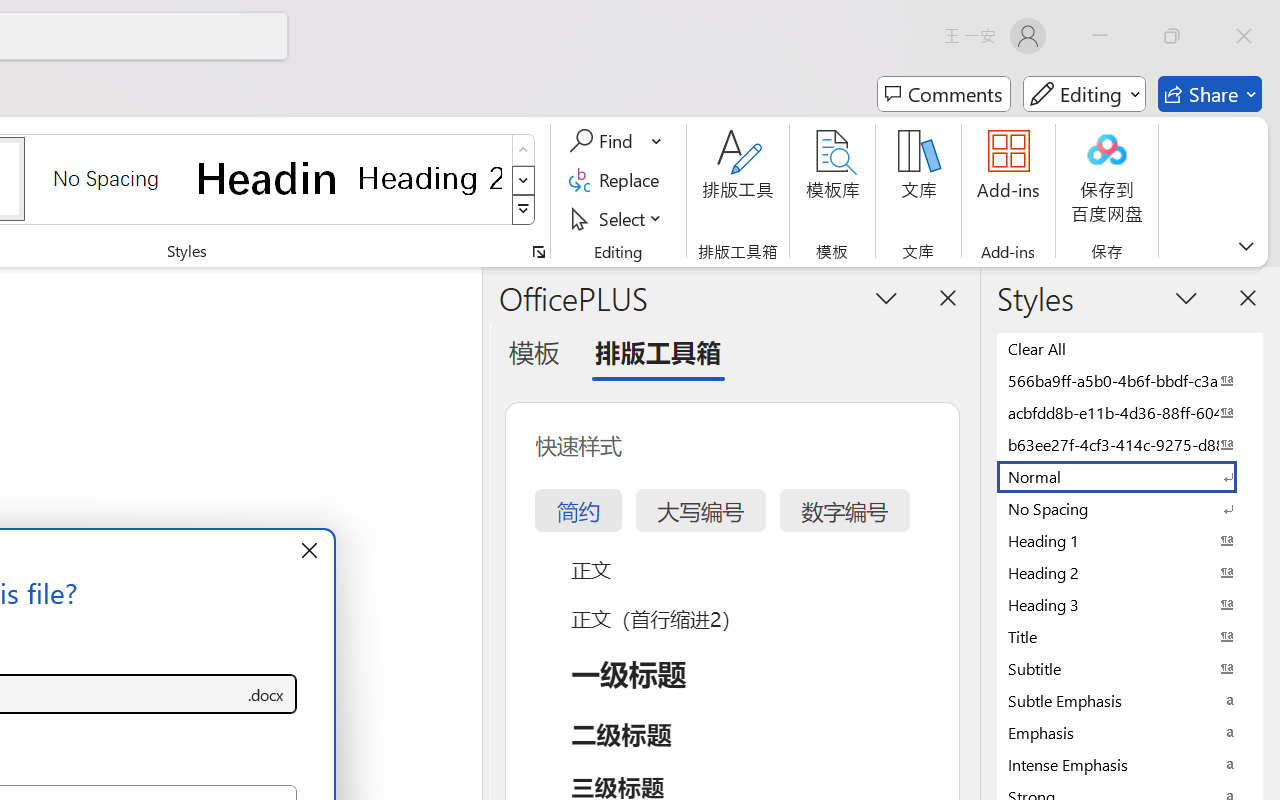  I want to click on Emphasis, so click(1130, 732).